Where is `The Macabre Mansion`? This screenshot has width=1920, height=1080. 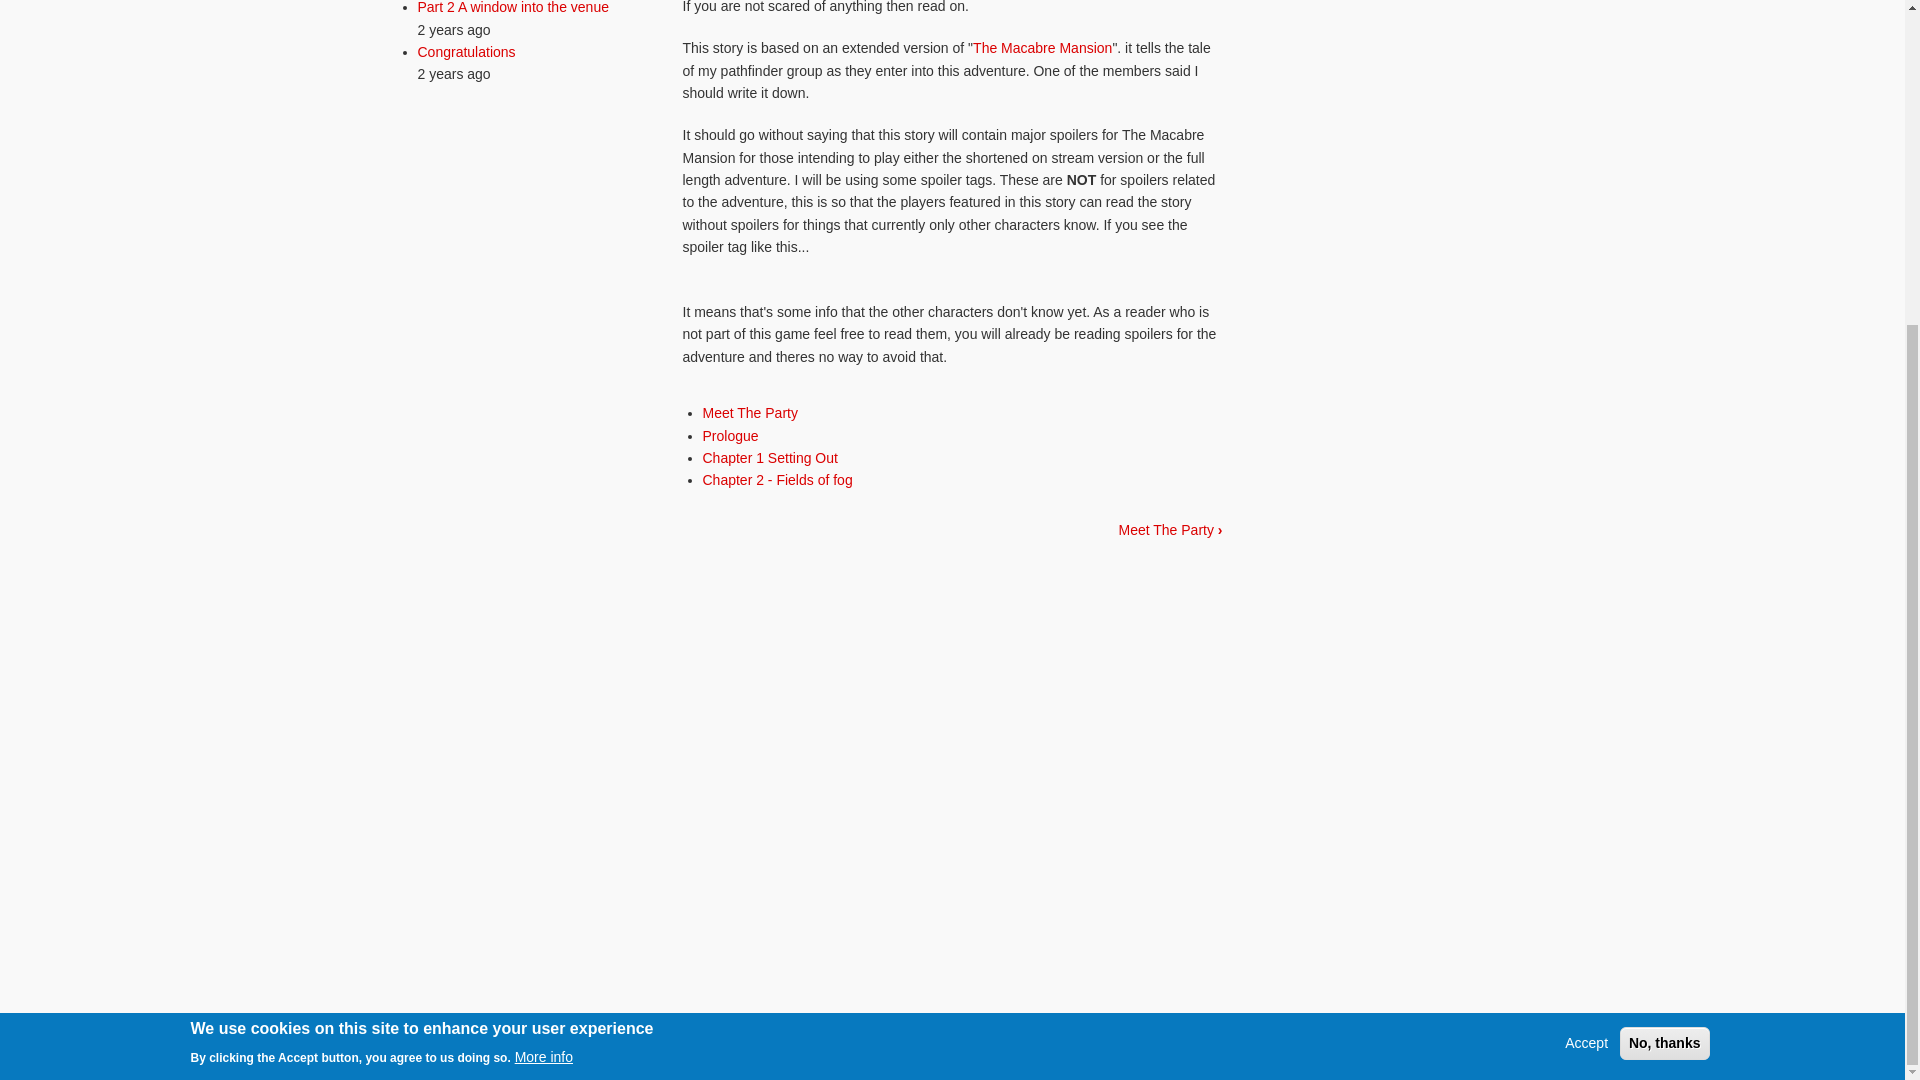
The Macabre Mansion is located at coordinates (1042, 48).